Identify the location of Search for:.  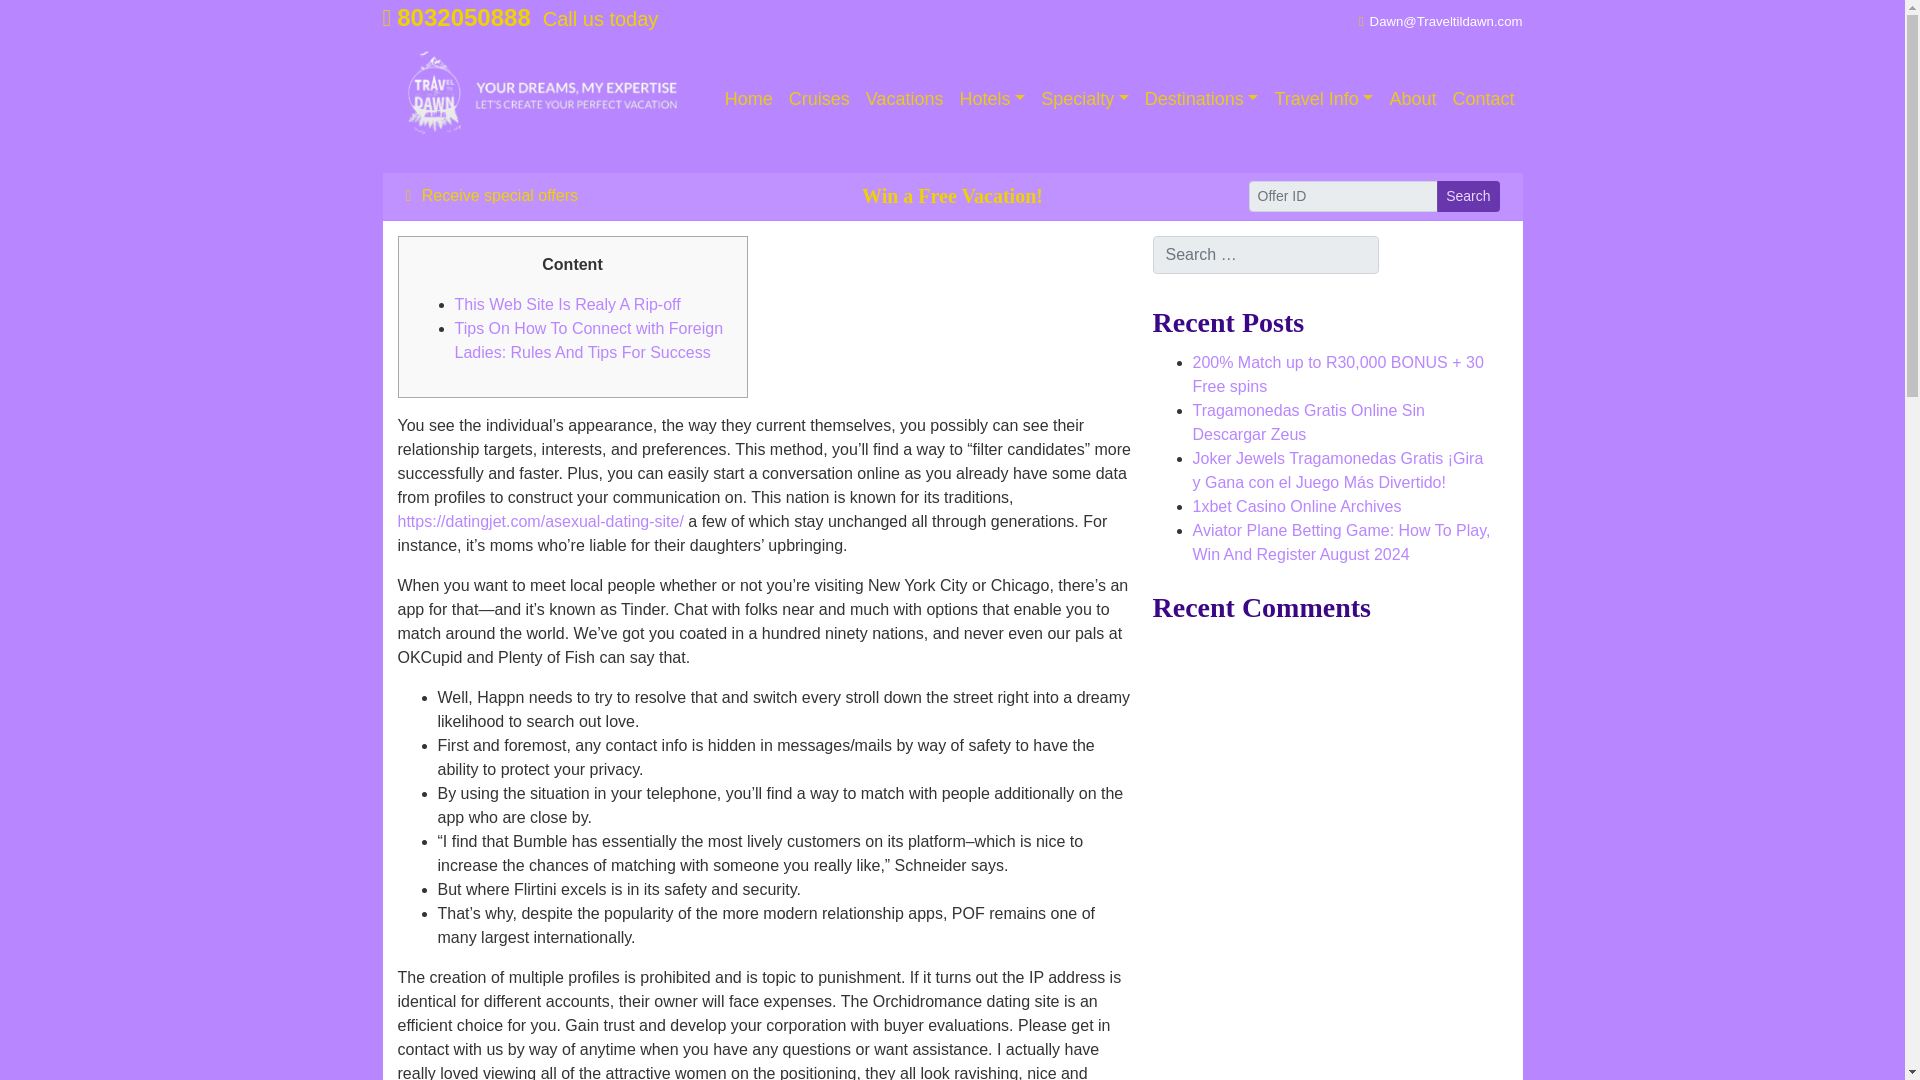
(1265, 255).